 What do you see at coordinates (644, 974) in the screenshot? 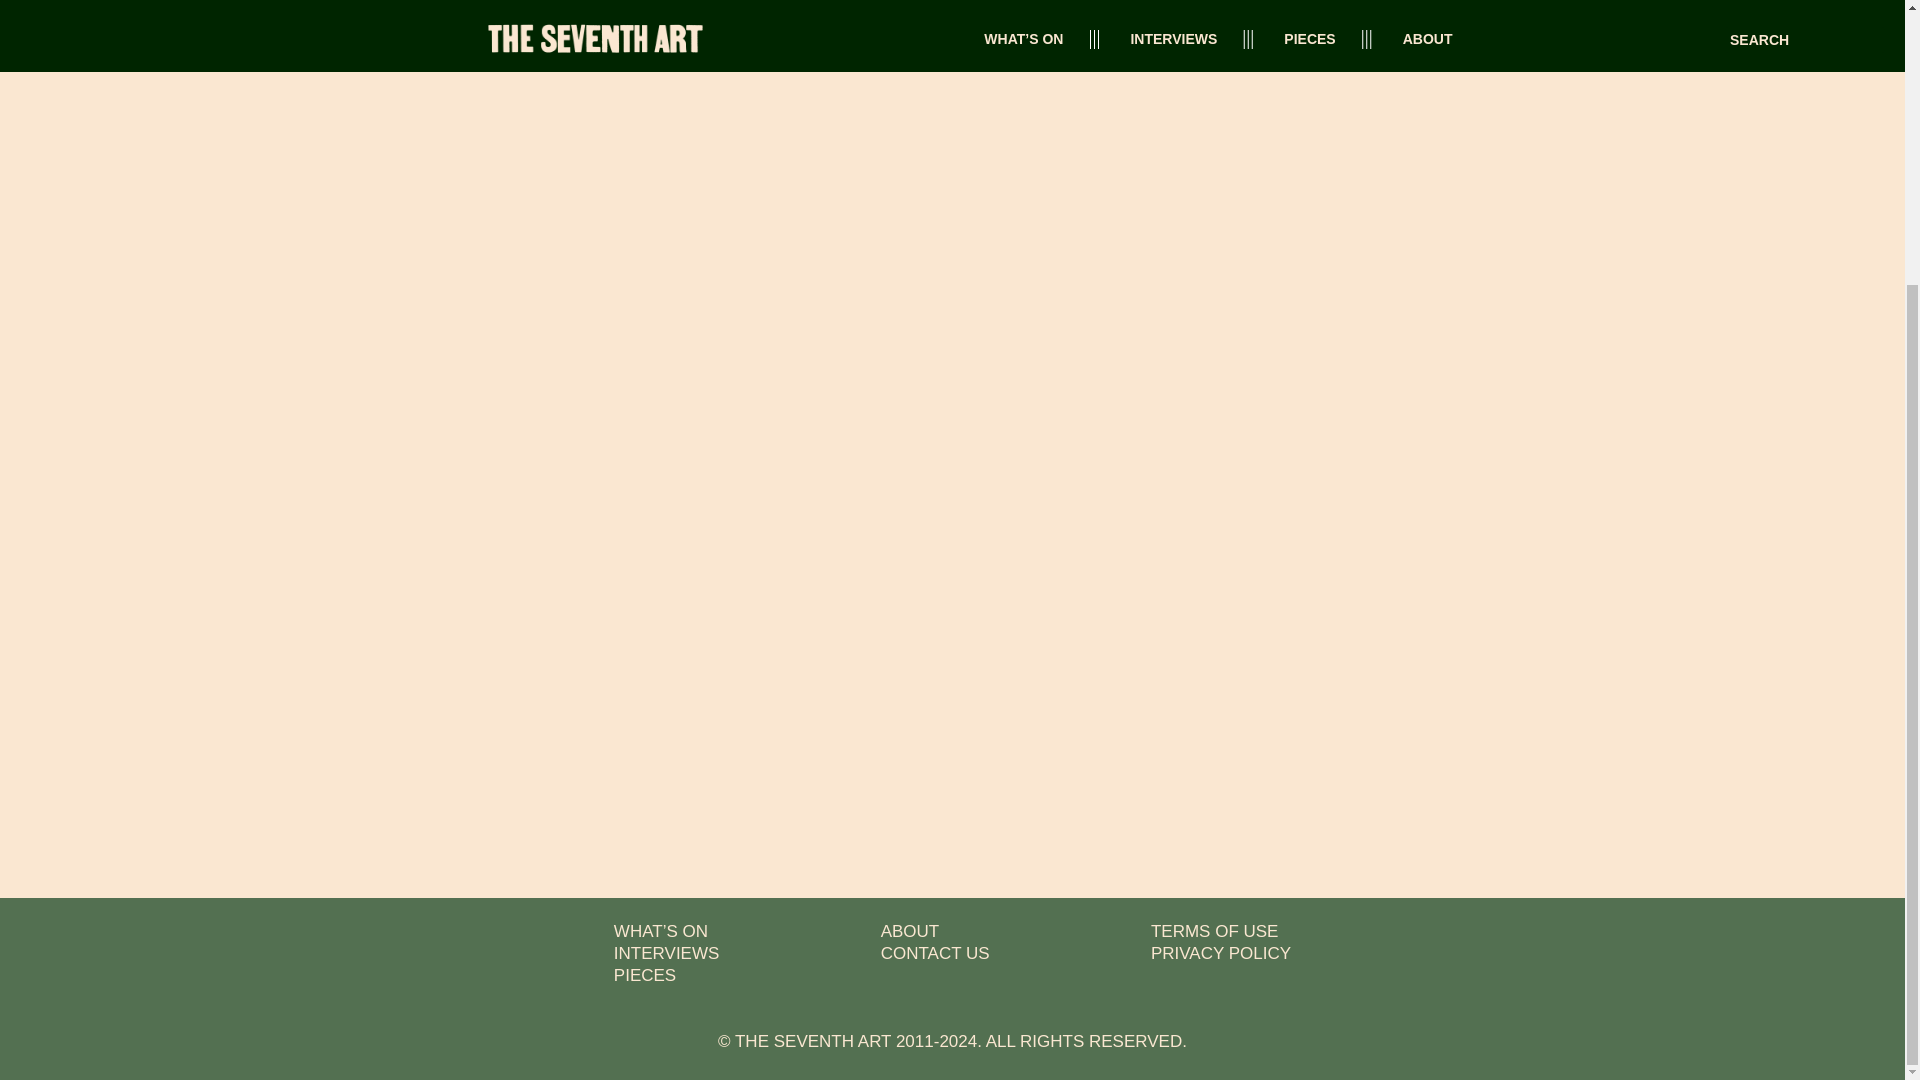
I see `PIECES` at bounding box center [644, 974].